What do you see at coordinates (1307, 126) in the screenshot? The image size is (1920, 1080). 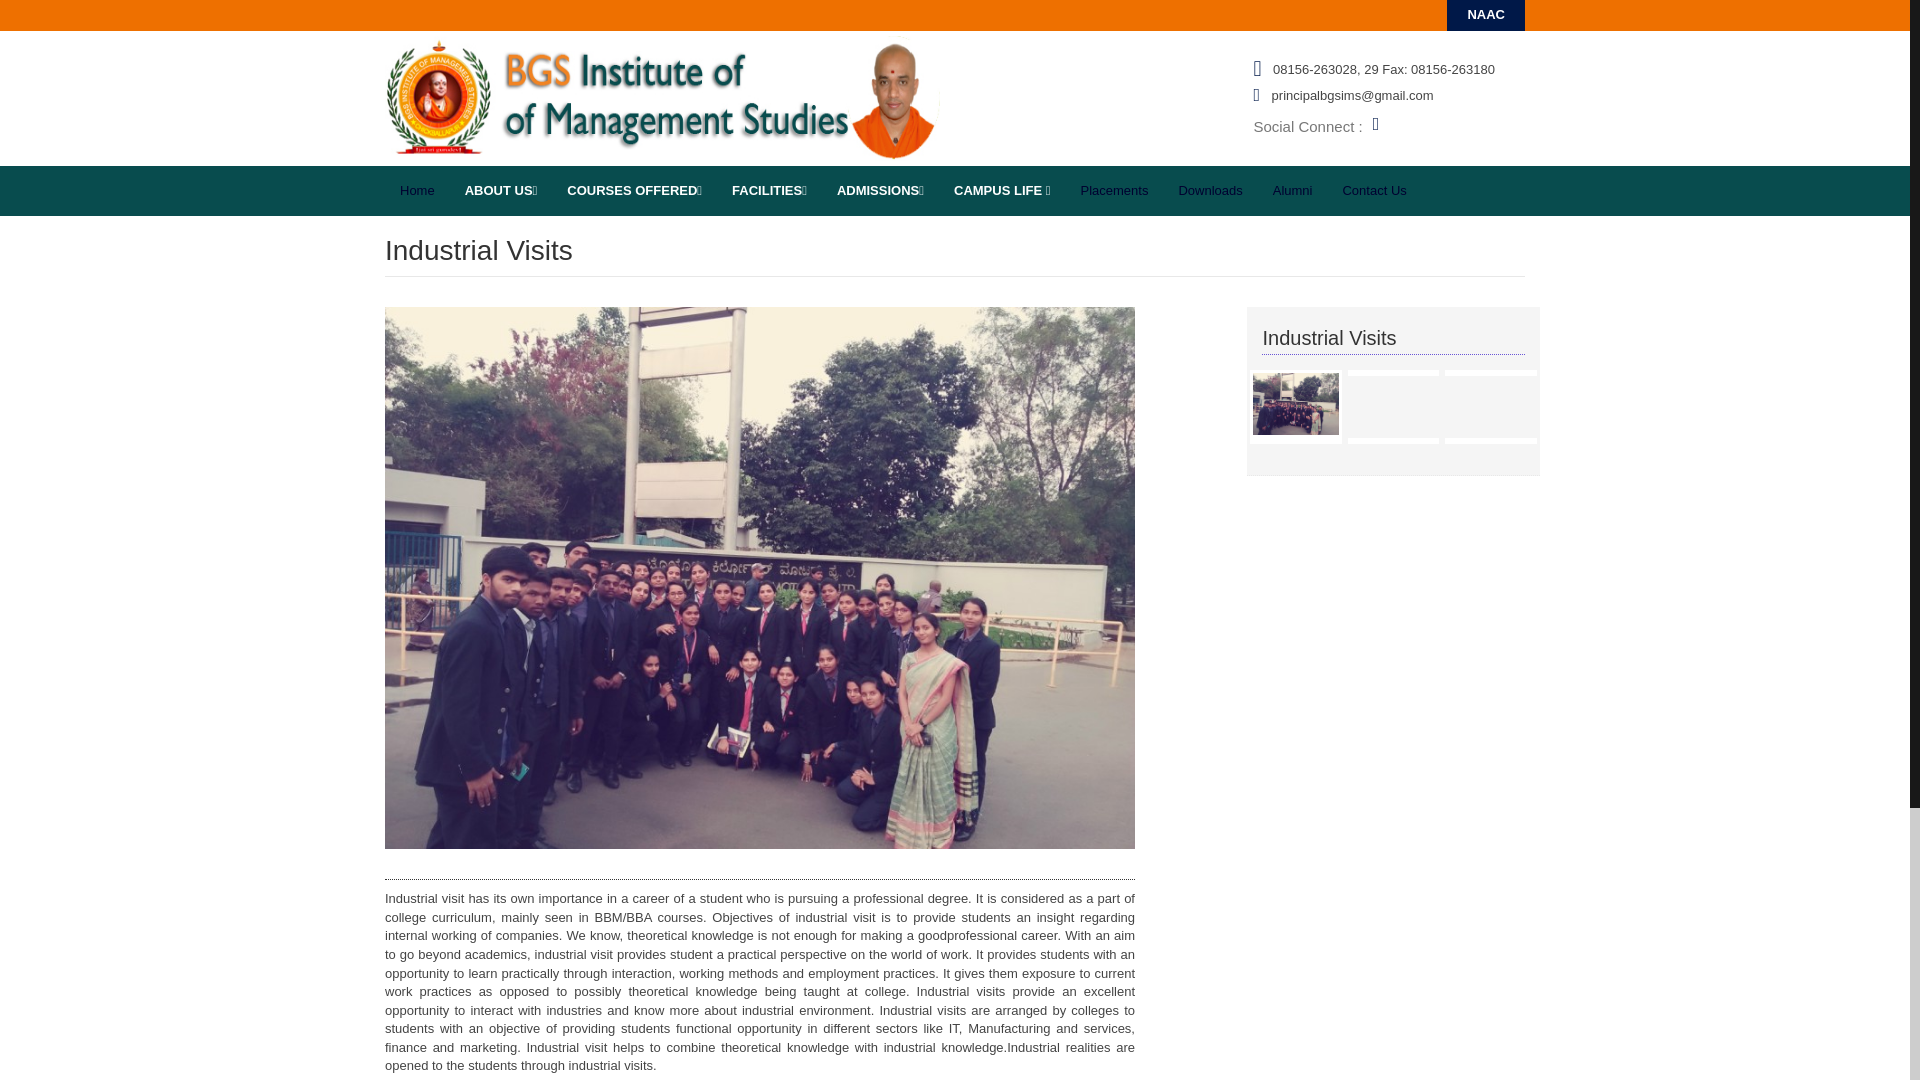 I see `Social Connect :` at bounding box center [1307, 126].